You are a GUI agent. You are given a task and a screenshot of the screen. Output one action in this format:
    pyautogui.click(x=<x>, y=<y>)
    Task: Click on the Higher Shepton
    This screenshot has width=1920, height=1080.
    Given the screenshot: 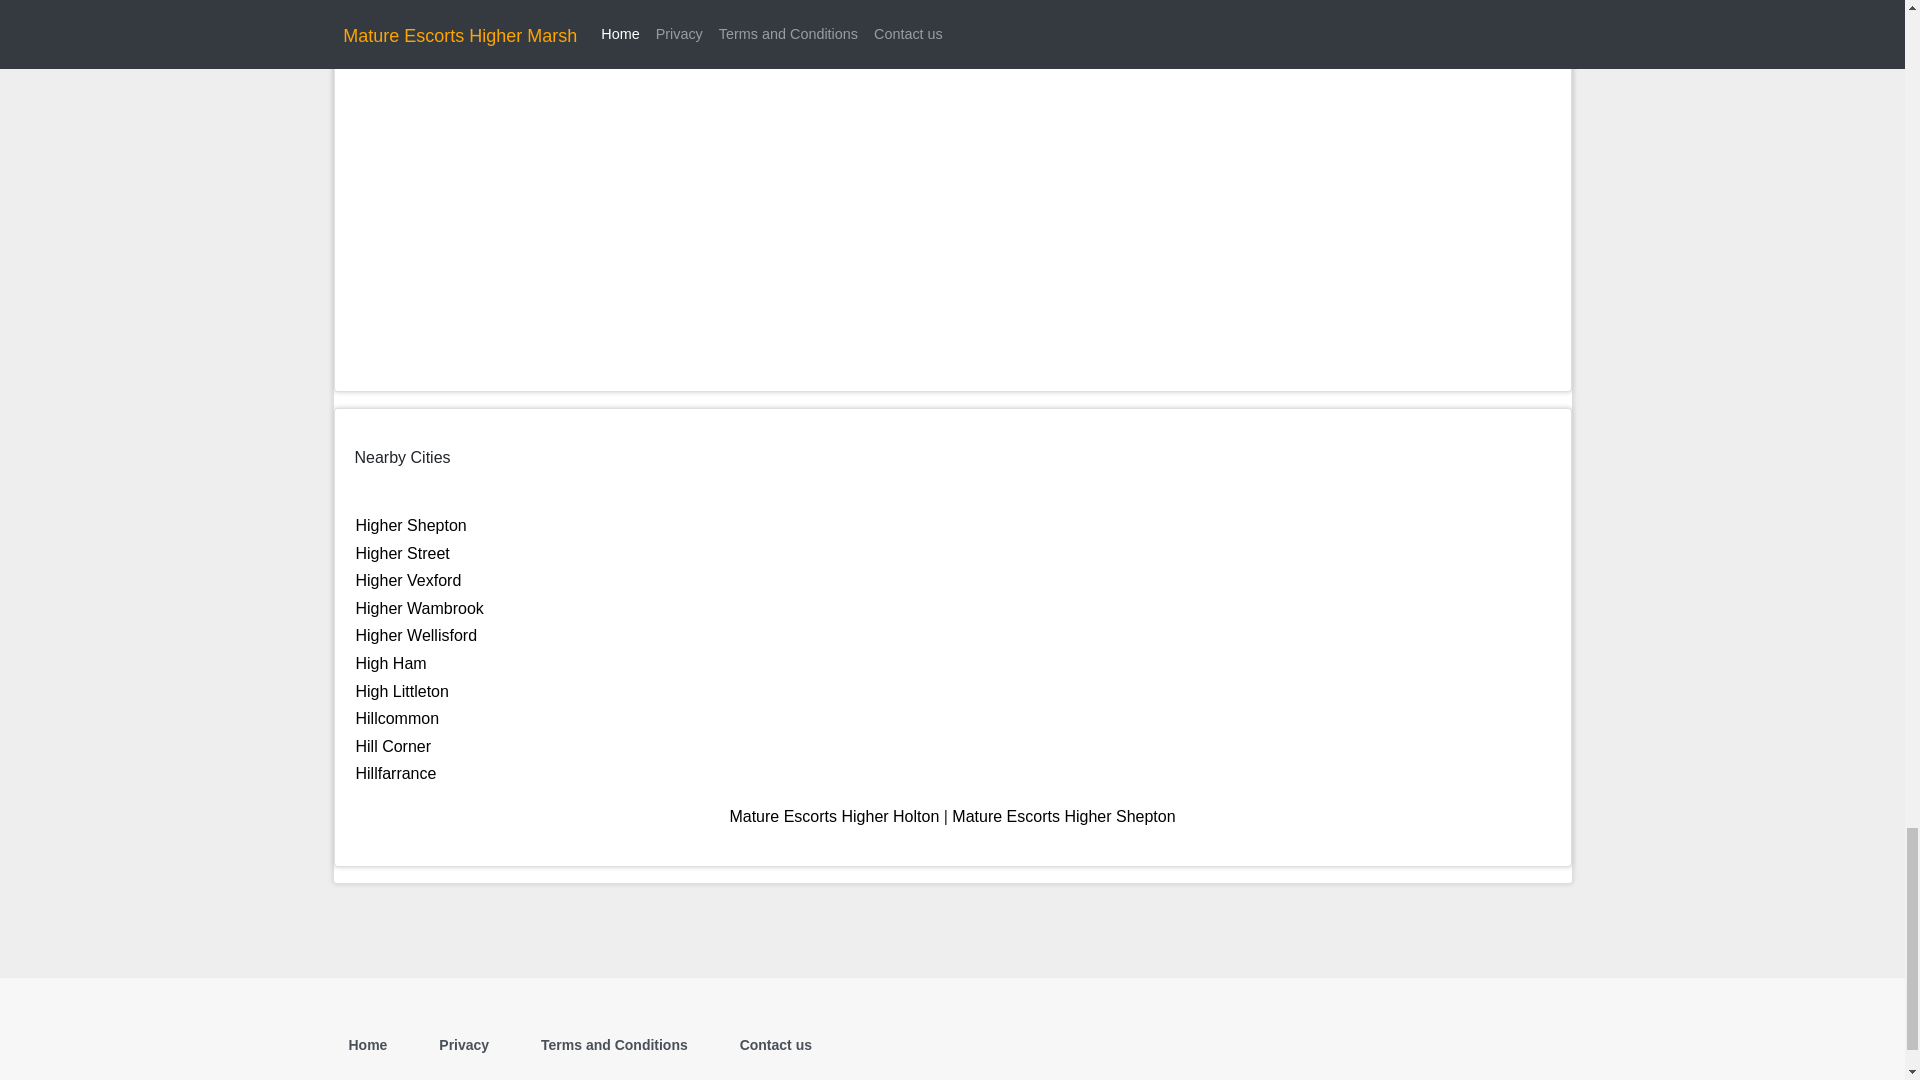 What is the action you would take?
    pyautogui.click(x=410, y=525)
    